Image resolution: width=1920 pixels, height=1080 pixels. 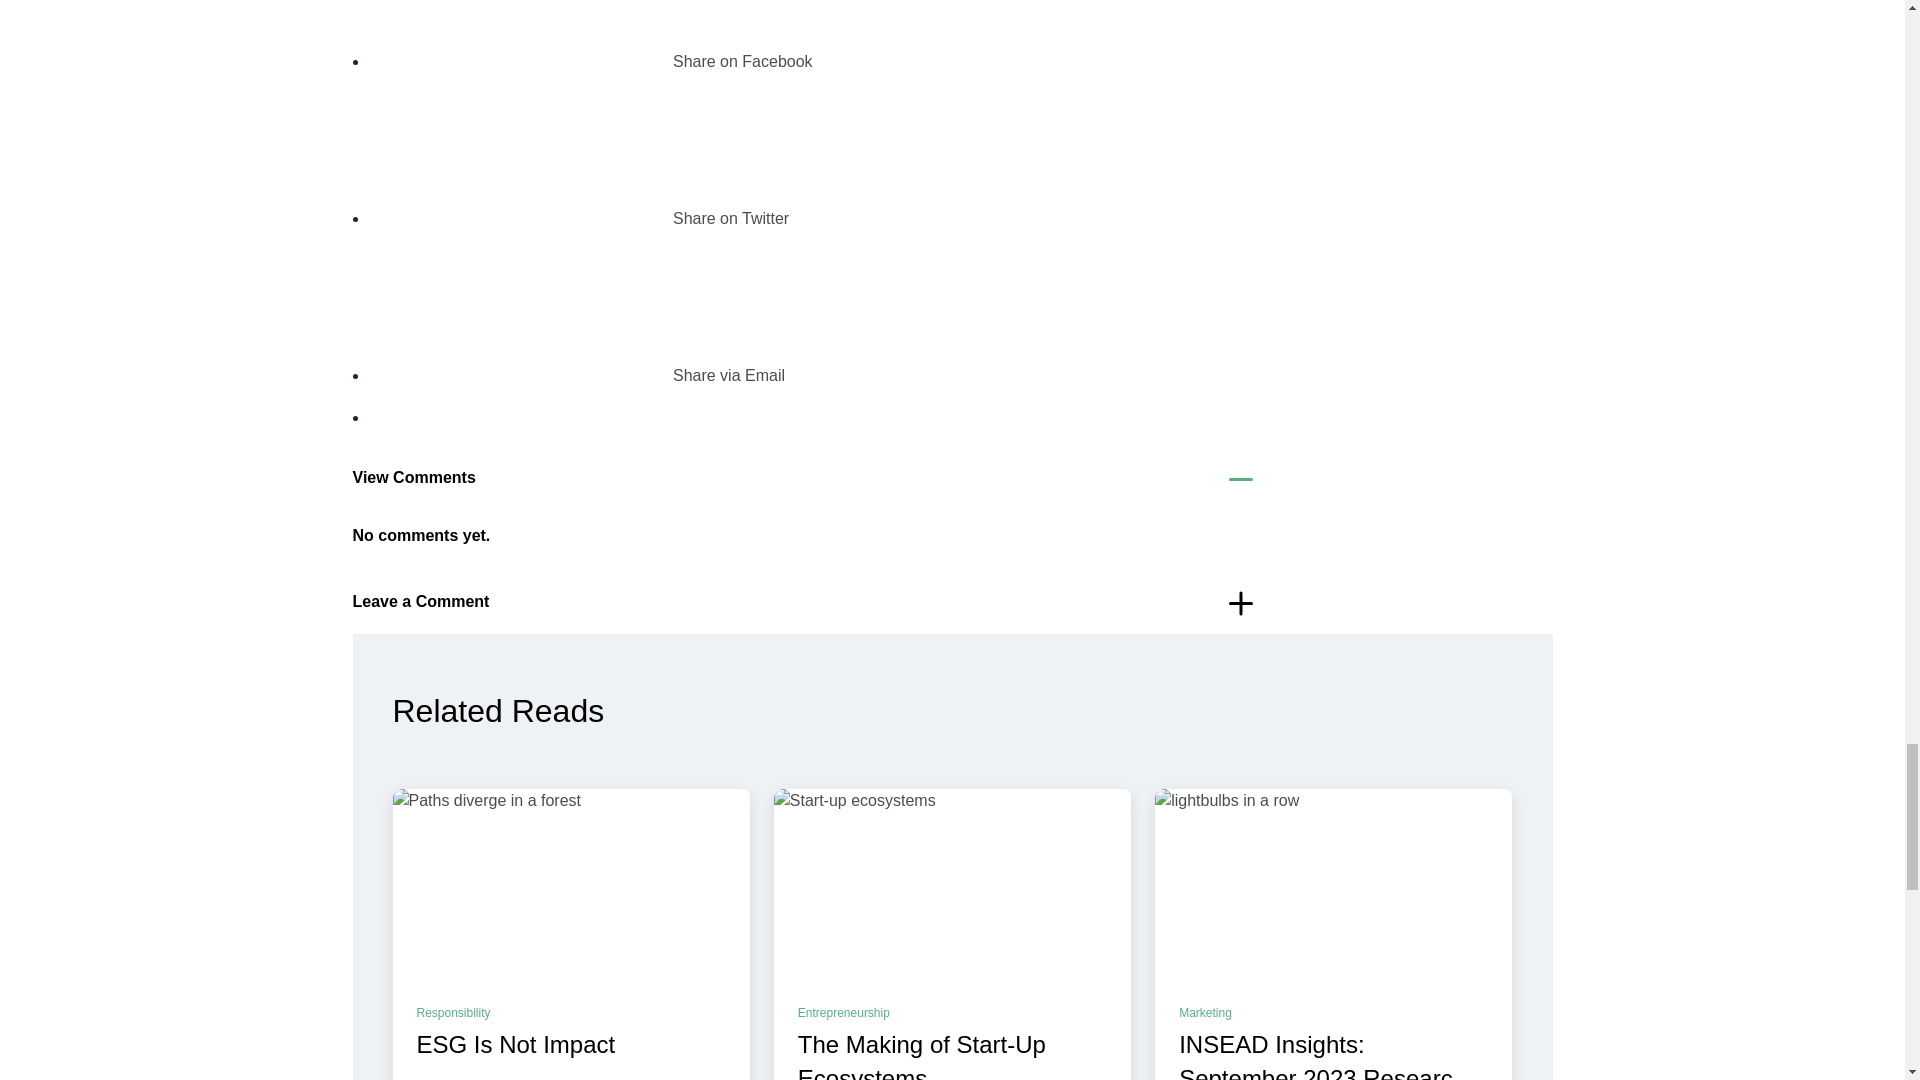 What do you see at coordinates (1334, 890) in the screenshot?
I see `insead research highlights issue 1` at bounding box center [1334, 890].